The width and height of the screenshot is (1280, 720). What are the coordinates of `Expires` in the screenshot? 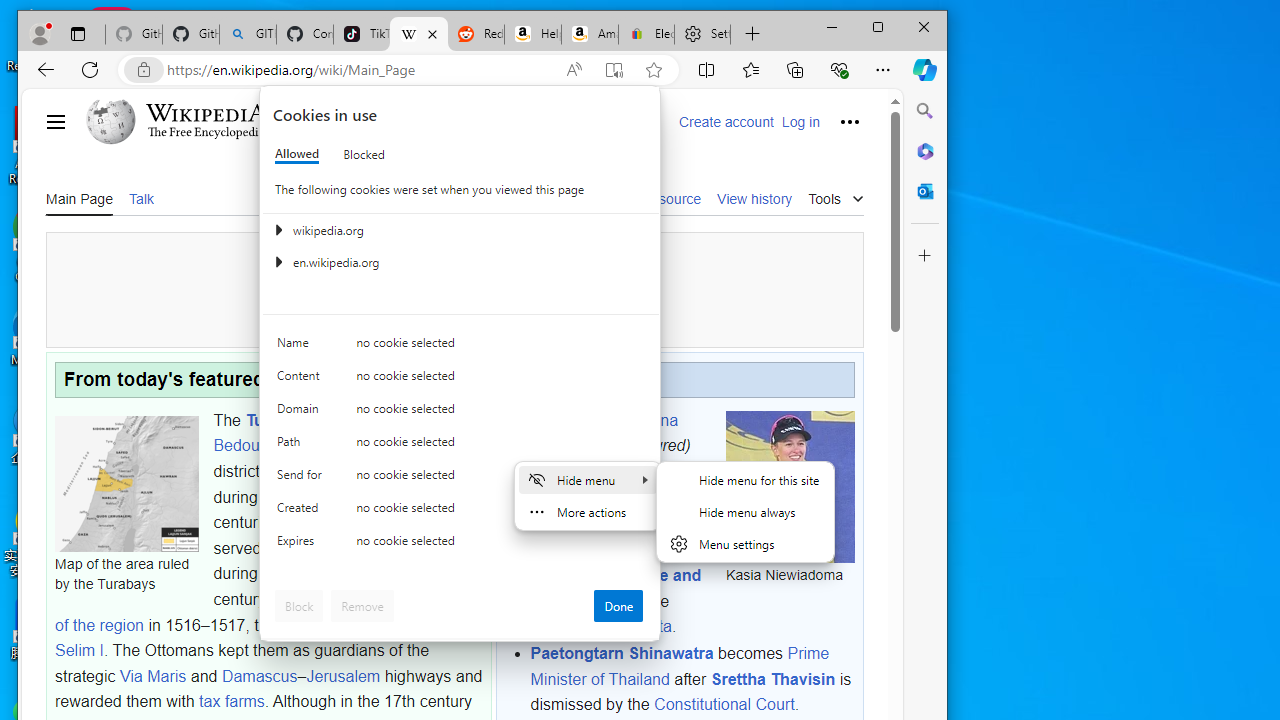 It's located at (302, 544).